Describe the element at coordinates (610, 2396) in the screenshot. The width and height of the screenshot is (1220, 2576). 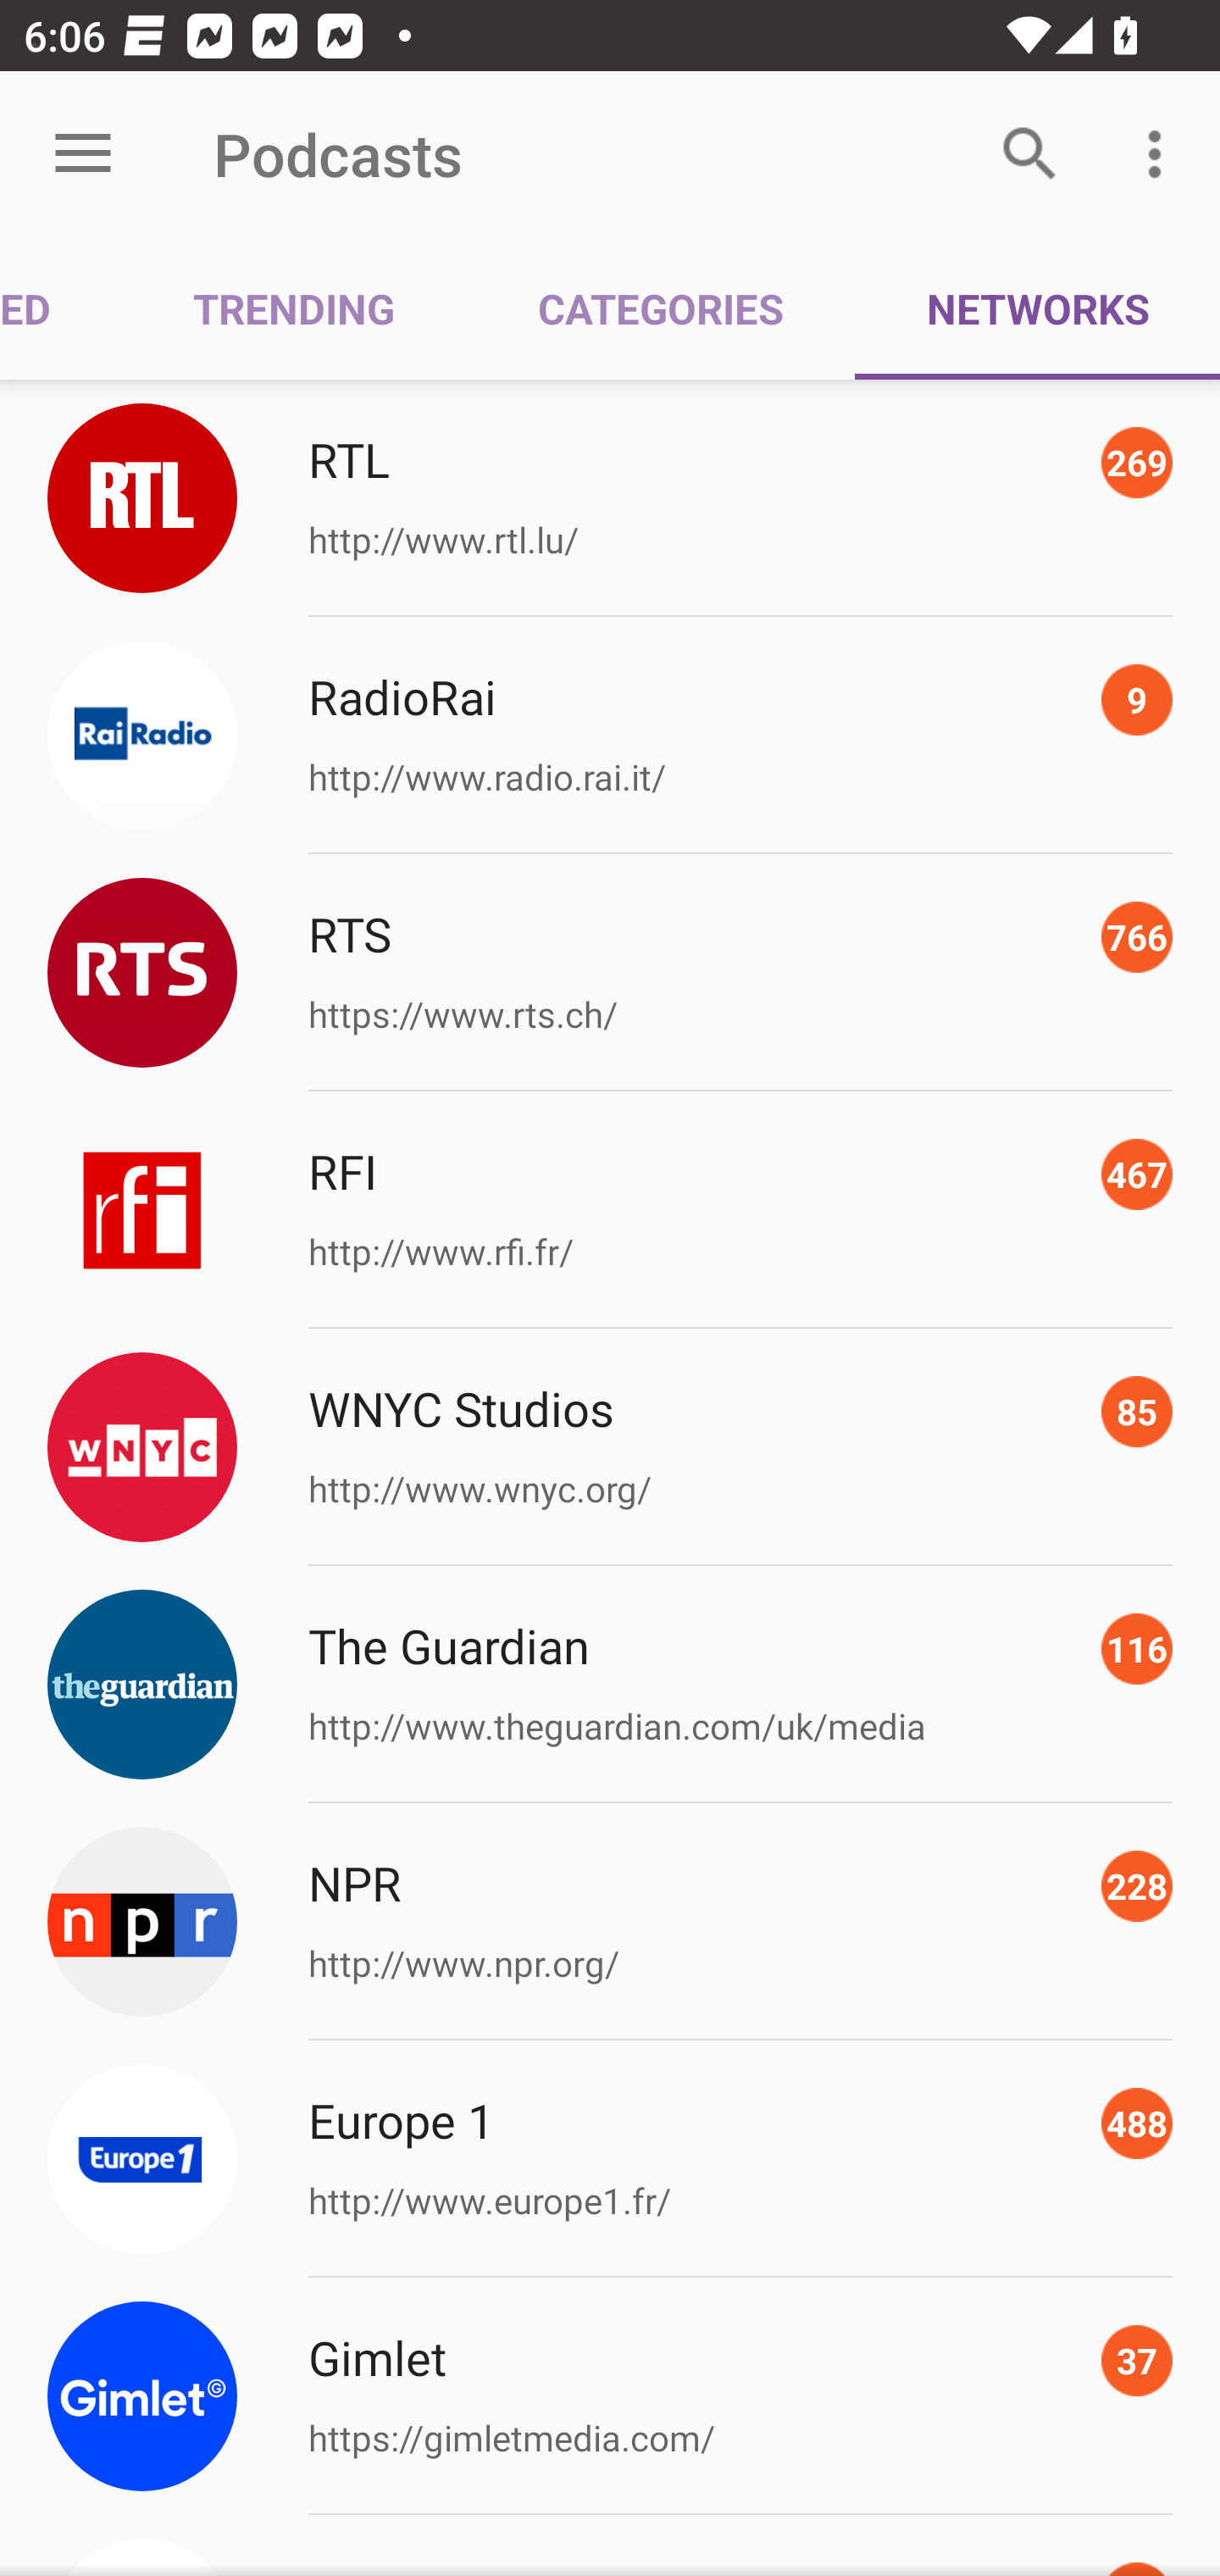
I see `Picture Gimlet 37 https://gimletmedia.com/` at that location.